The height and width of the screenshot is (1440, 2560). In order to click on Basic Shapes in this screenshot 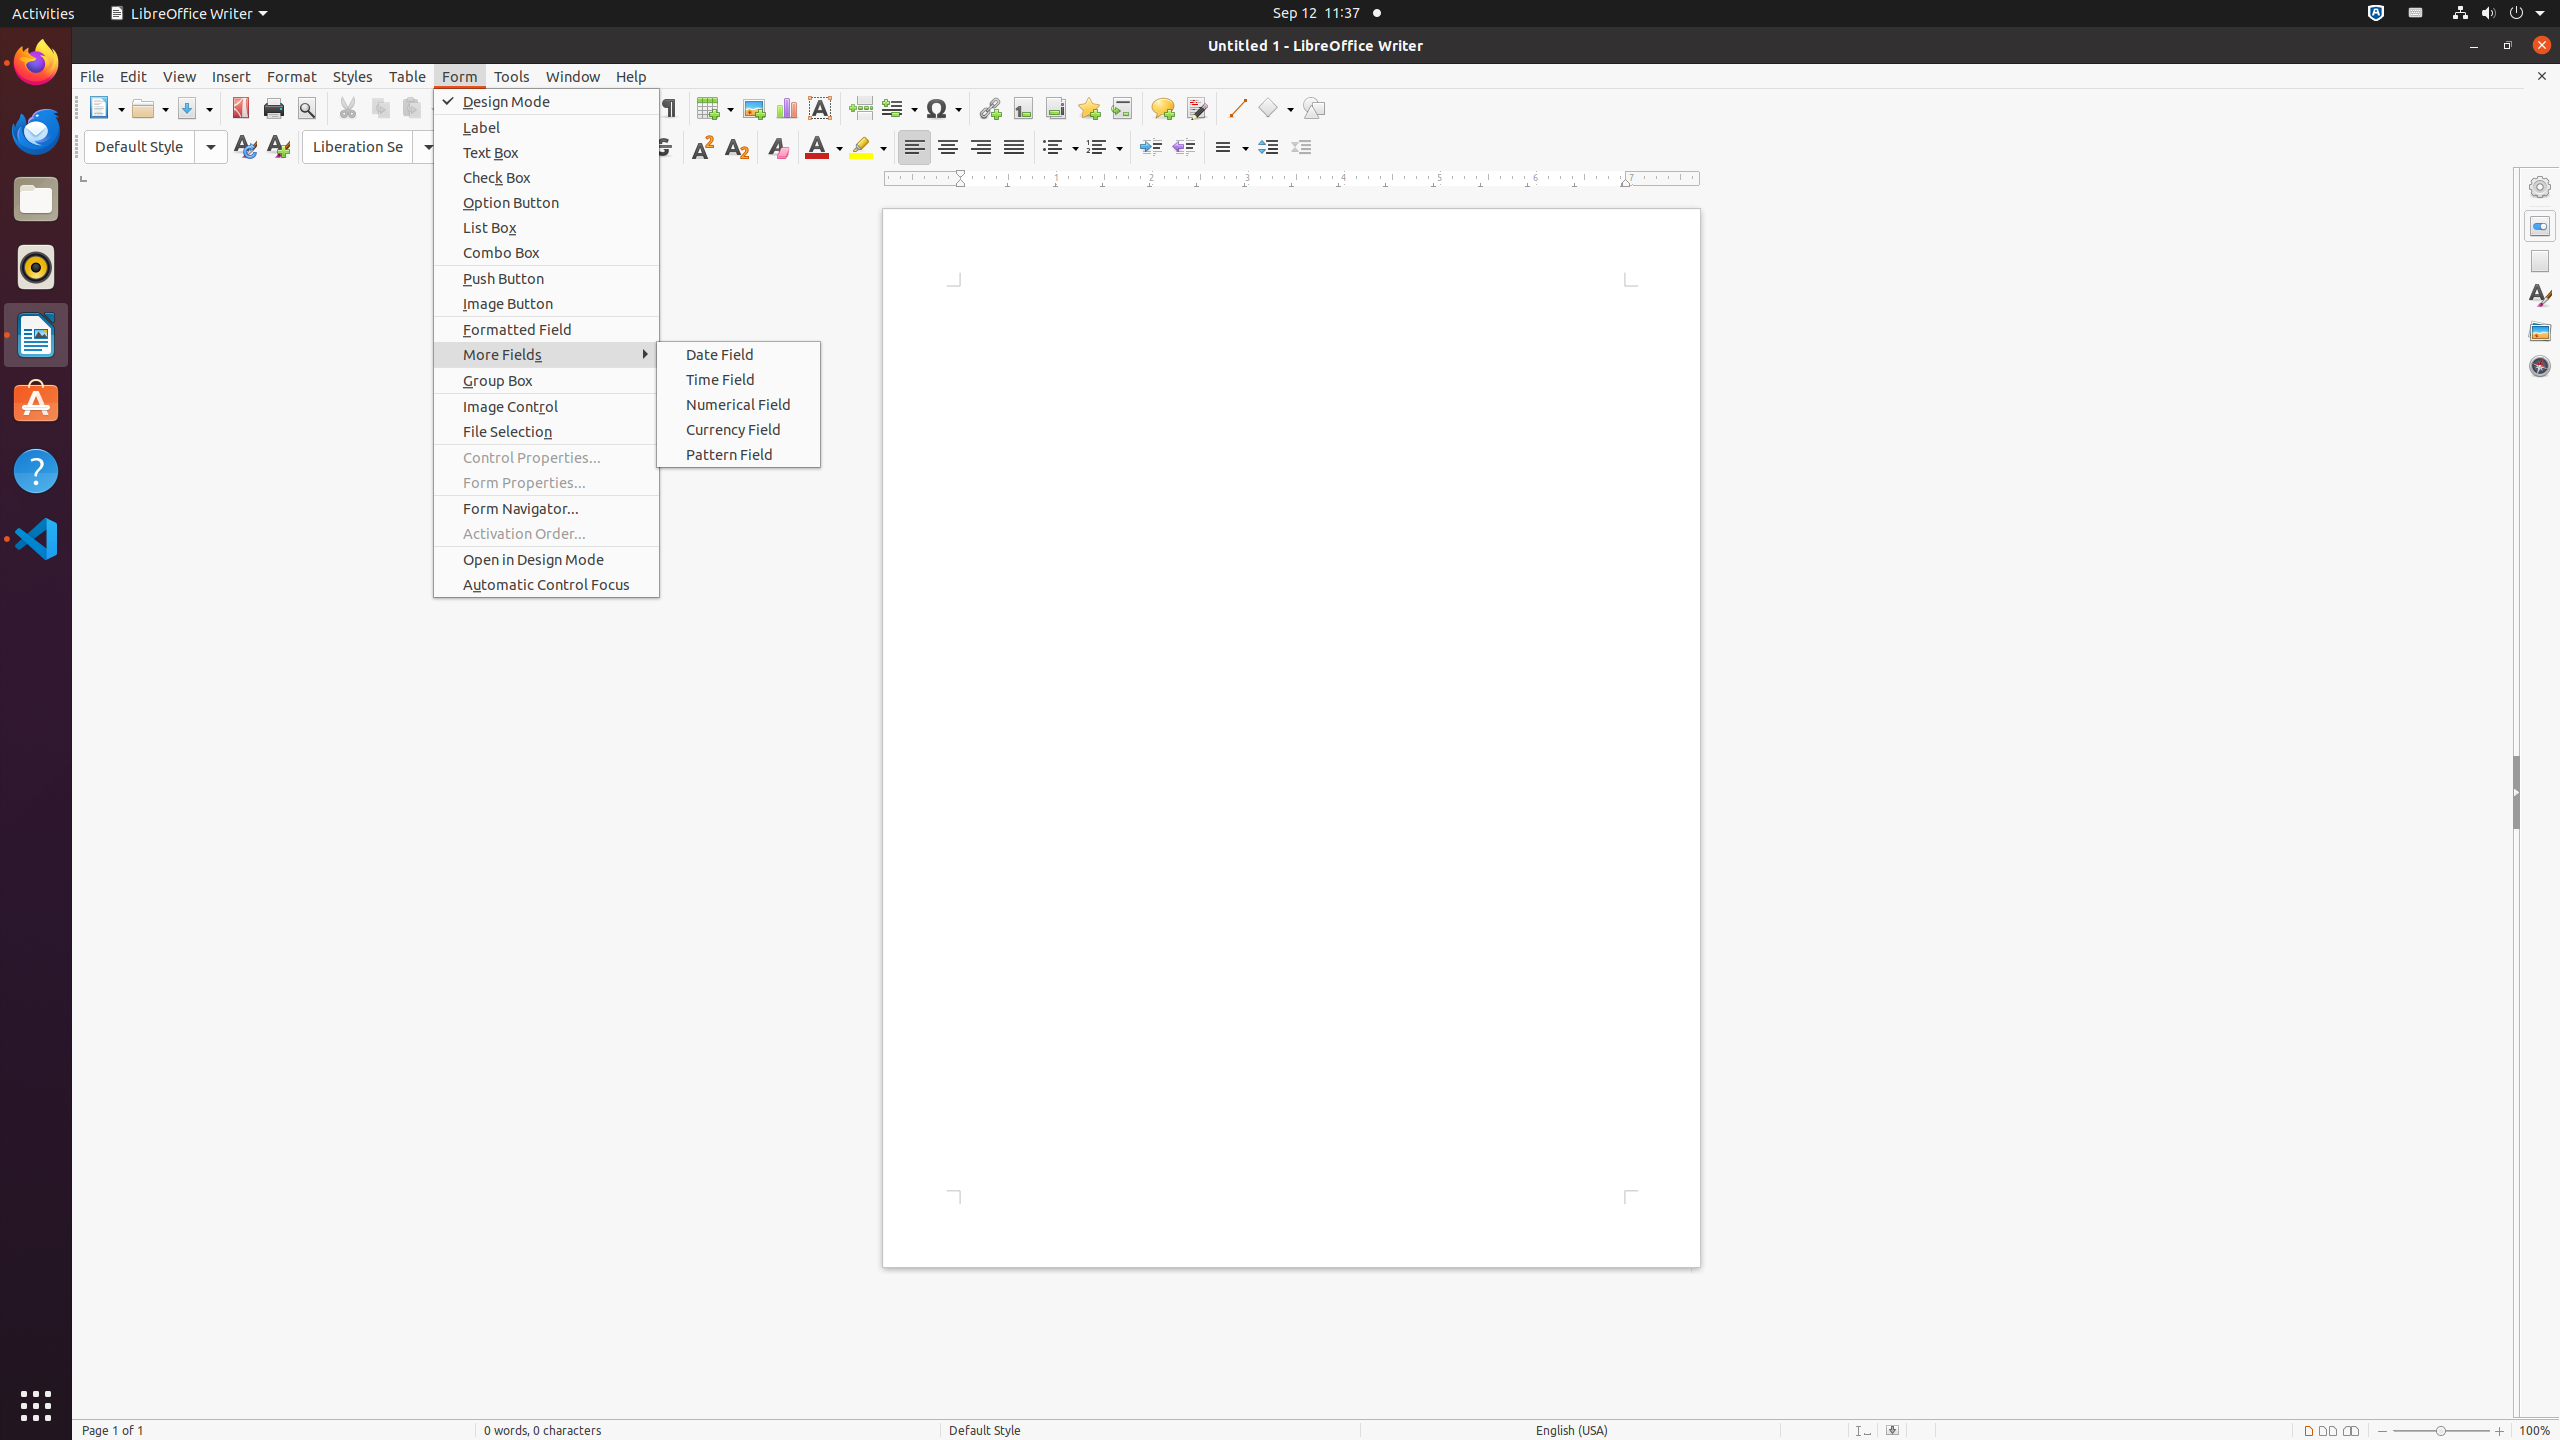, I will do `click(1275, 108)`.